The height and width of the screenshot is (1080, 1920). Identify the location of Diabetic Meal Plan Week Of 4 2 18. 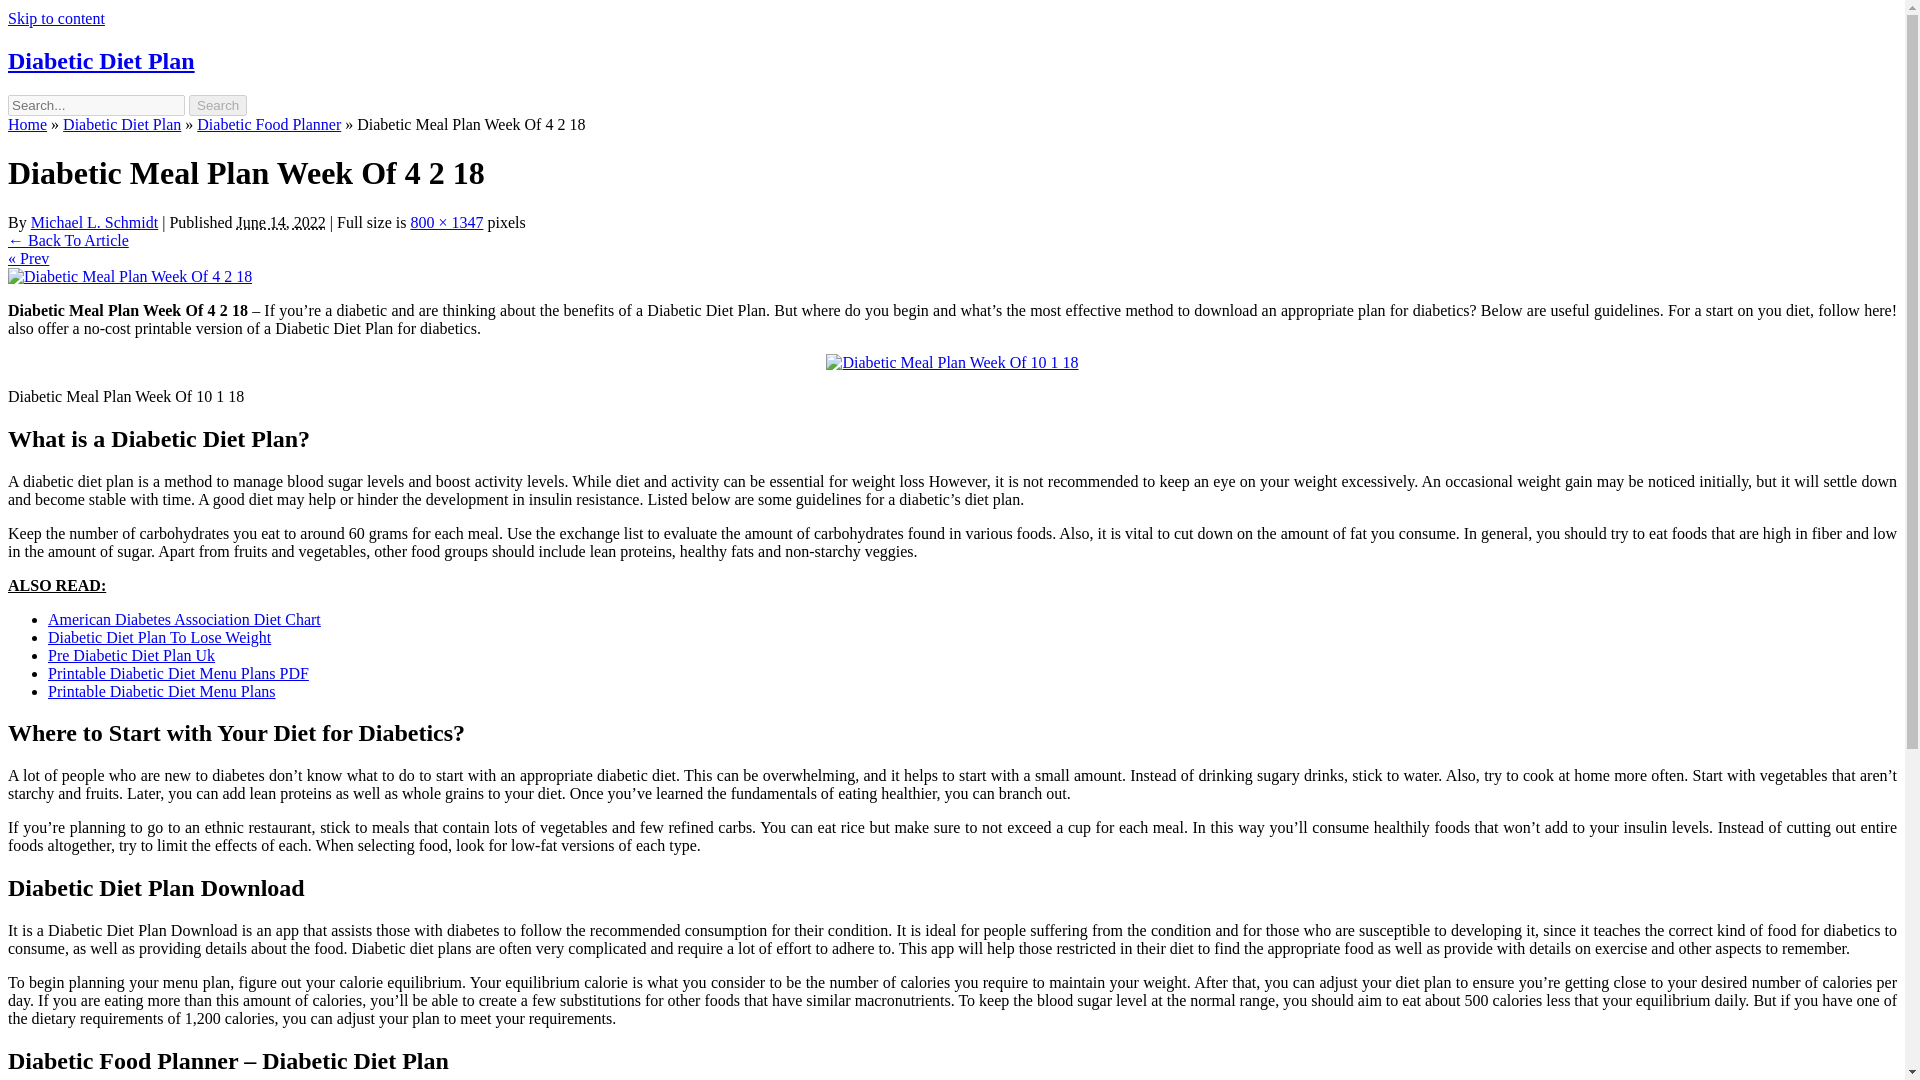
(129, 276).